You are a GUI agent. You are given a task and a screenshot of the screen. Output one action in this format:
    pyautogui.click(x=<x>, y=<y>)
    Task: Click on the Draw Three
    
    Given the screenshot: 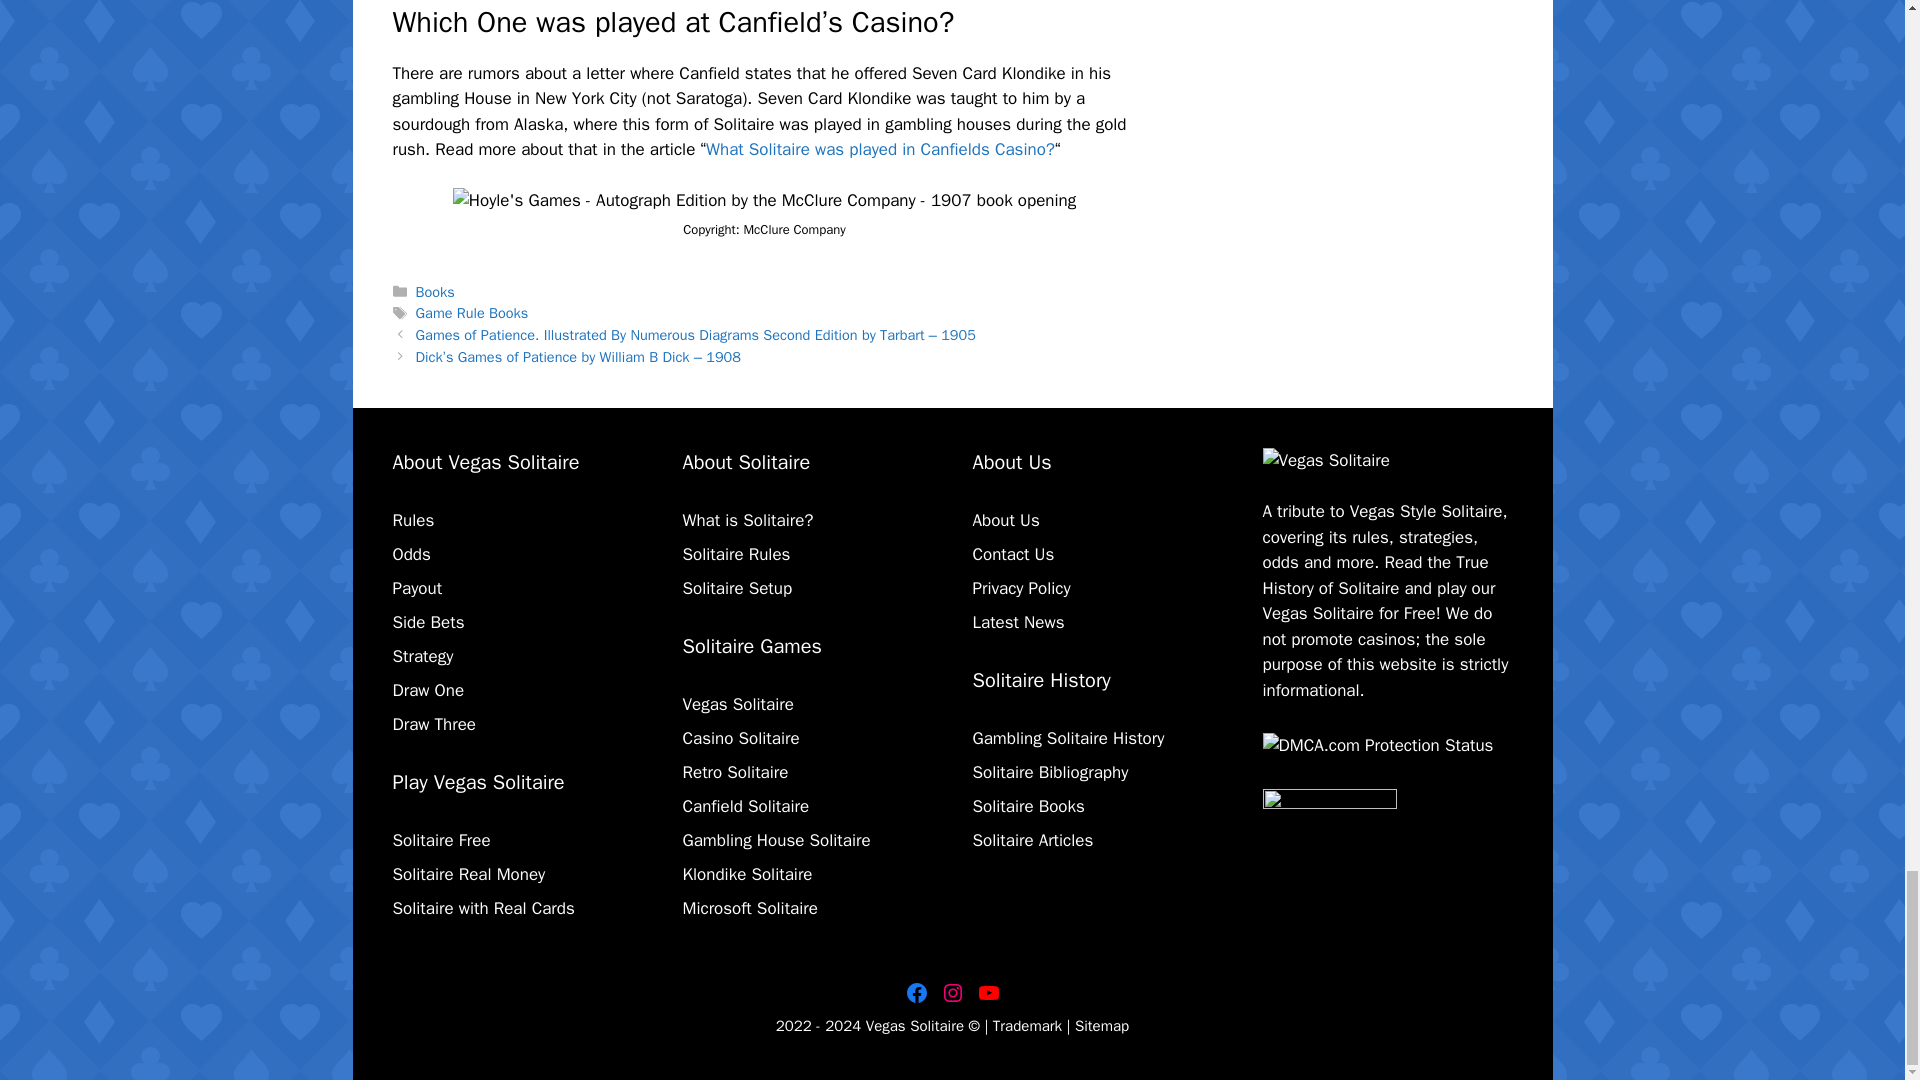 What is the action you would take?
    pyautogui.click(x=434, y=724)
    